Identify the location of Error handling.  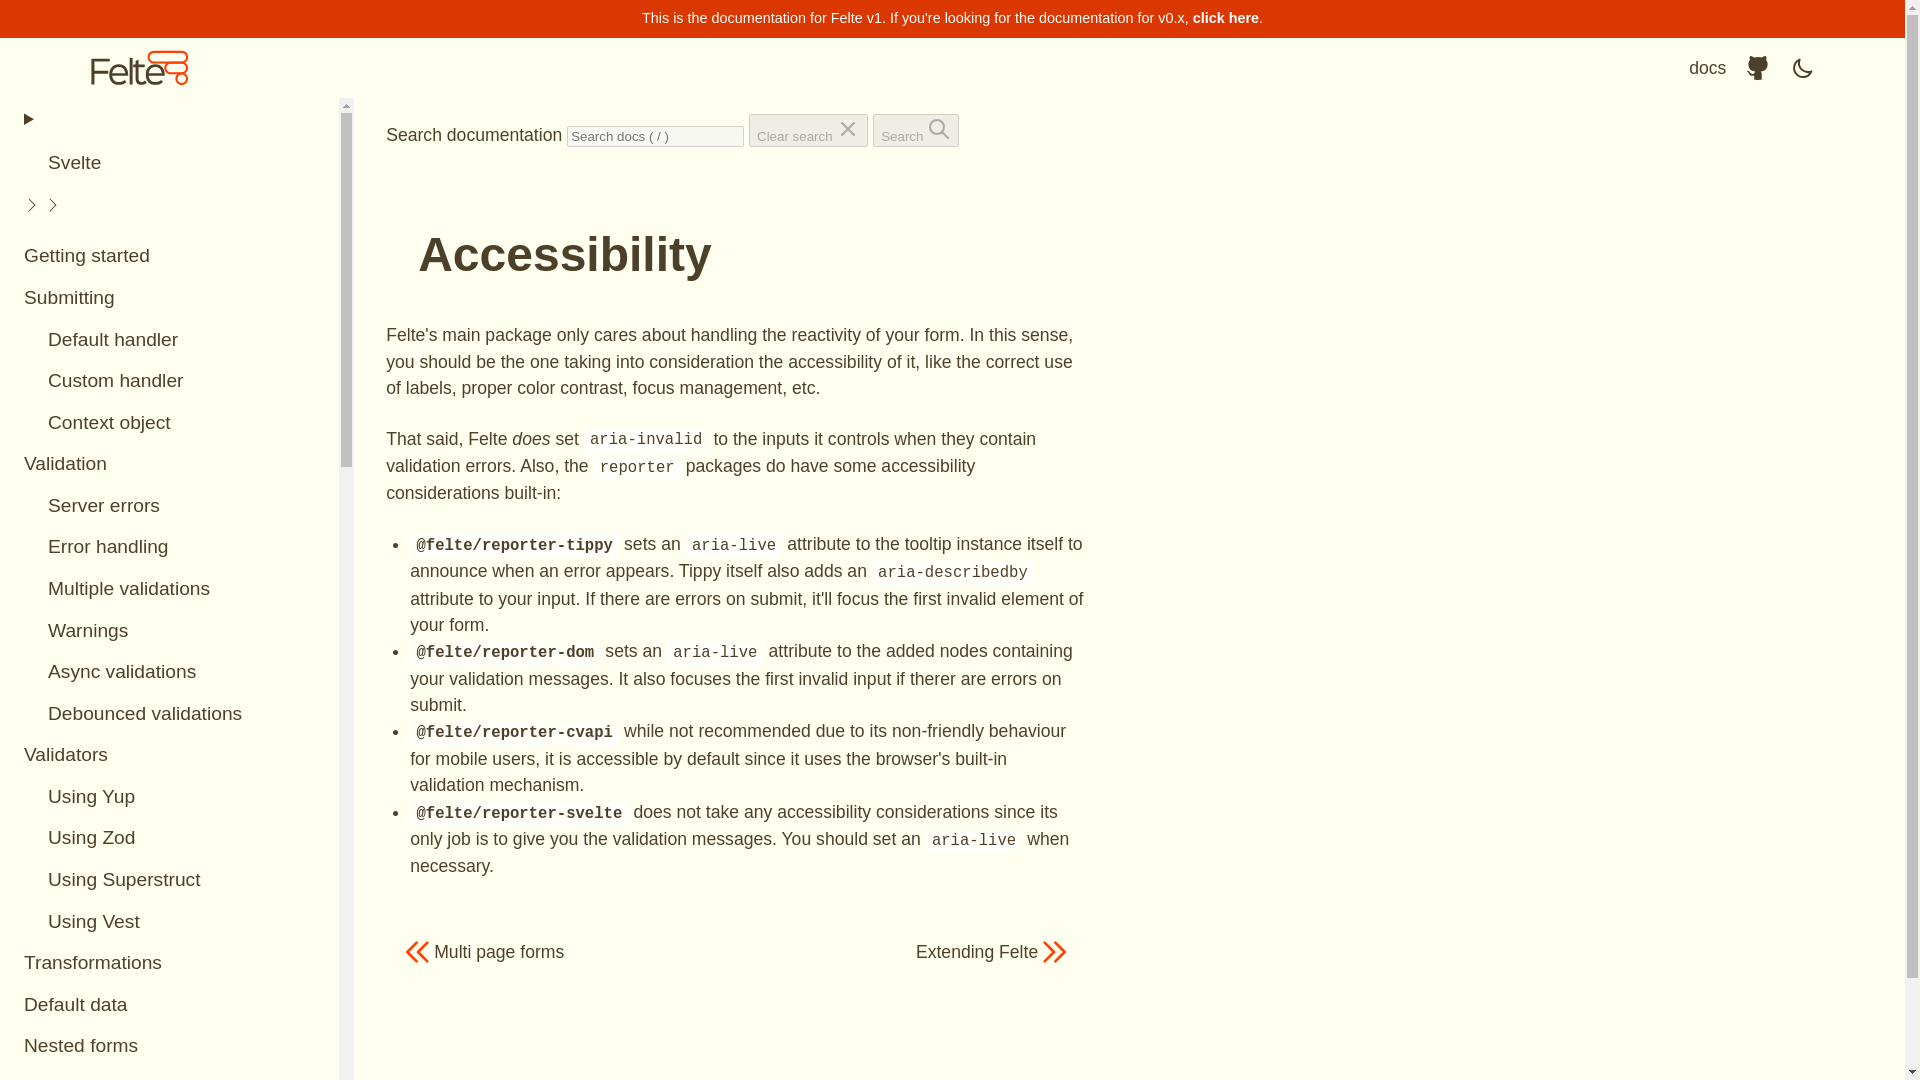
(170, 548).